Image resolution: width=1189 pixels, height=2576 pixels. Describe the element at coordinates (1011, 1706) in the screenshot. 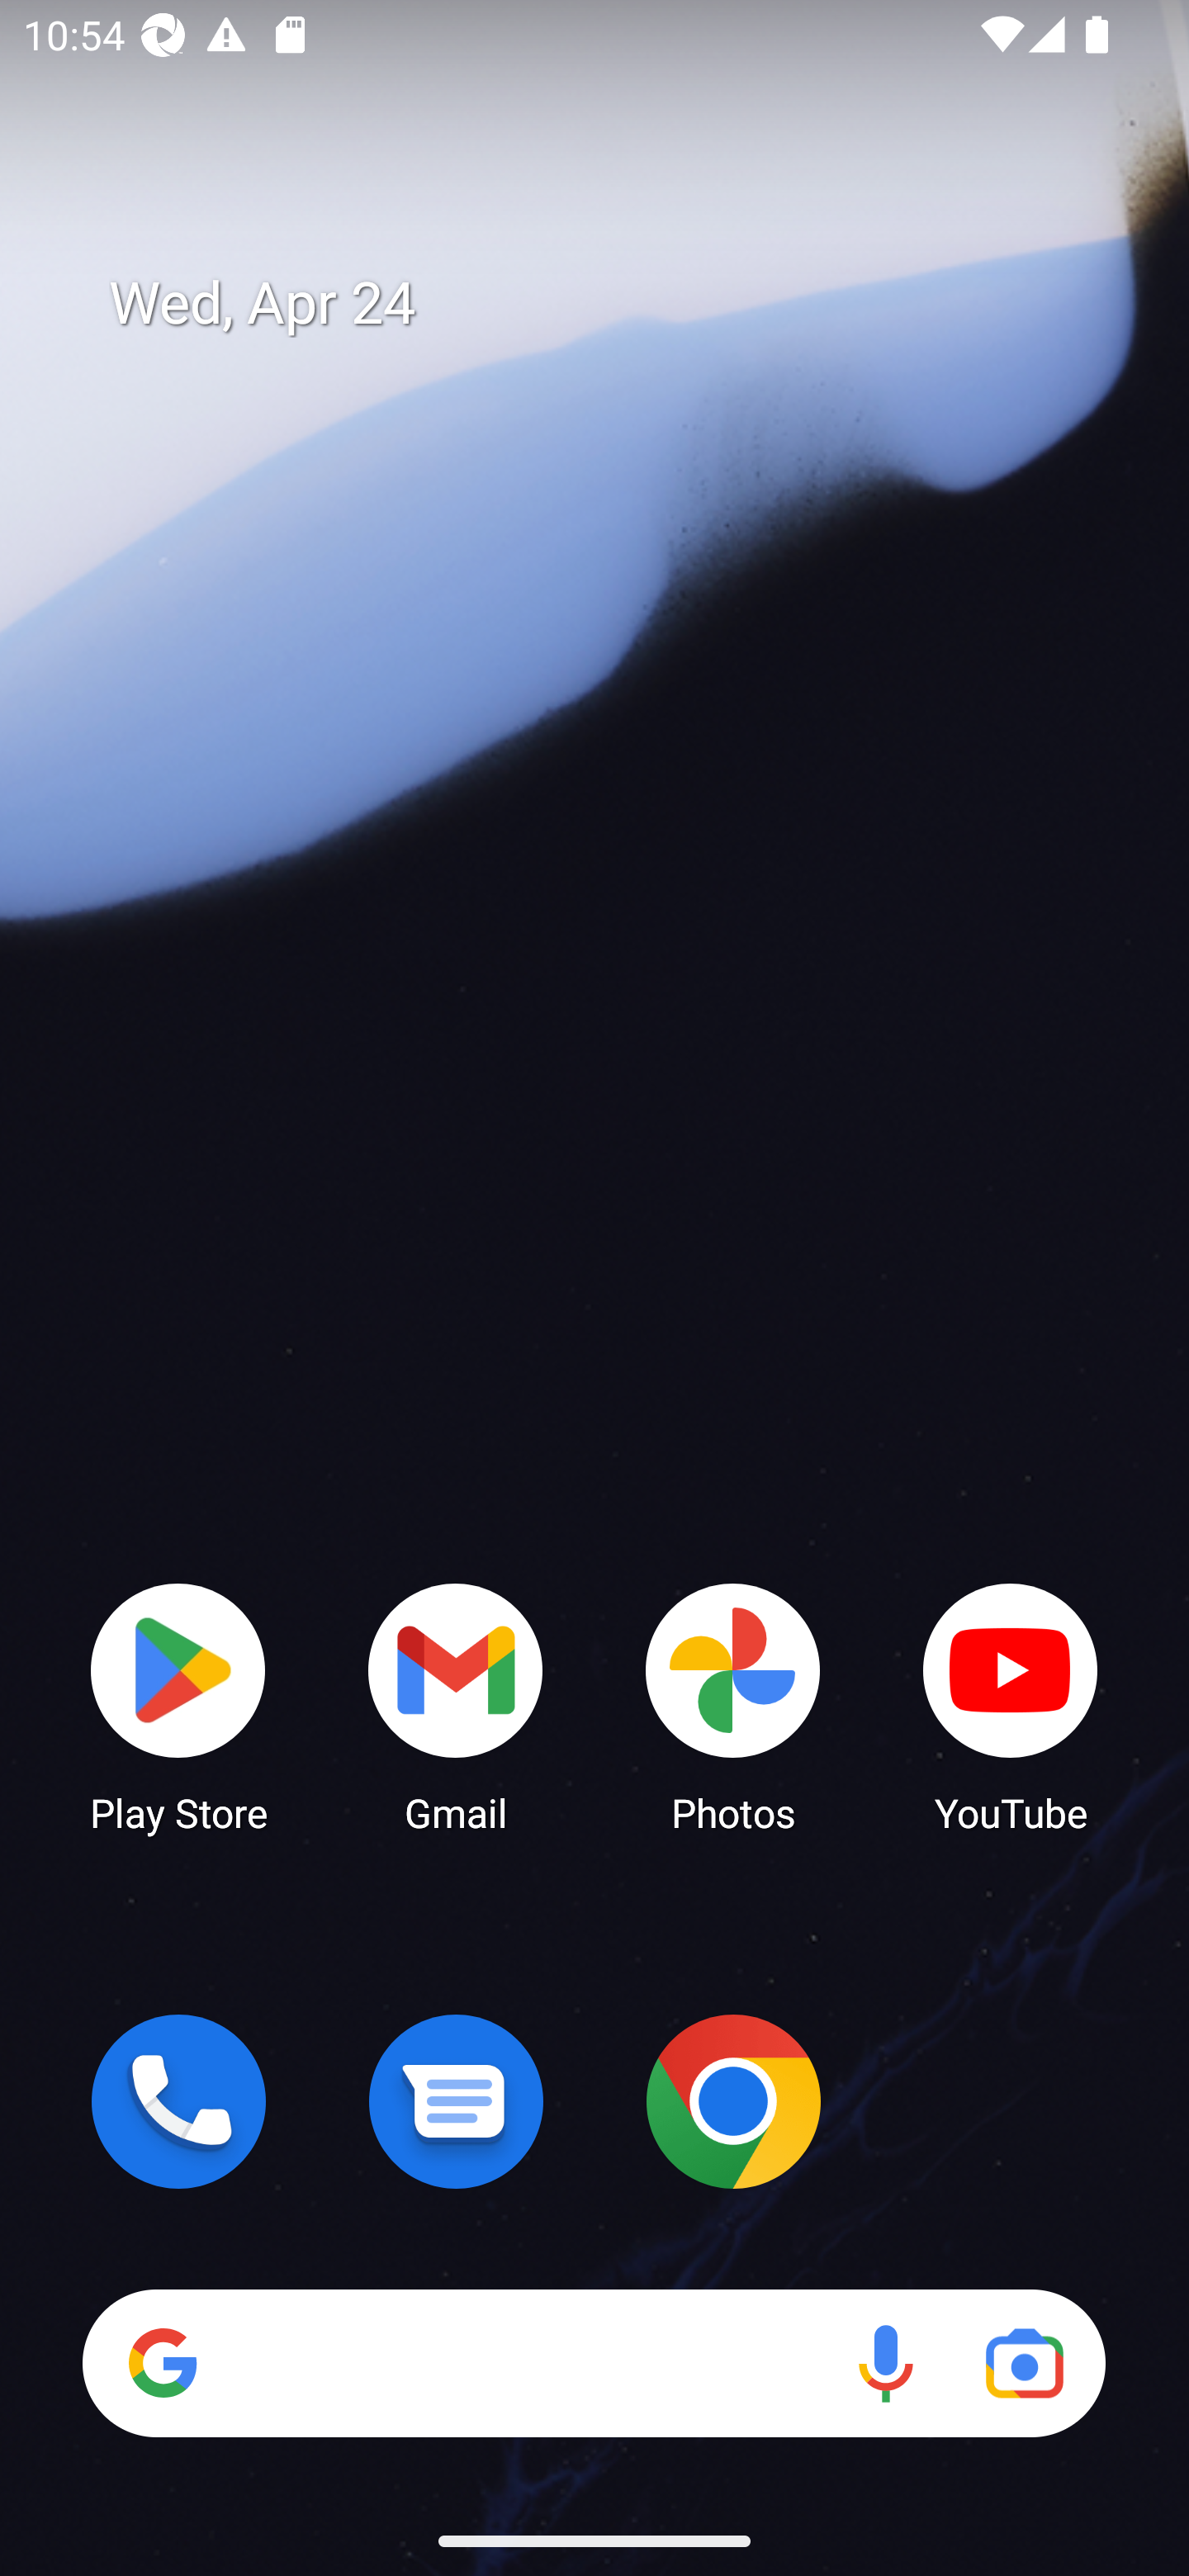

I see `YouTube` at that location.